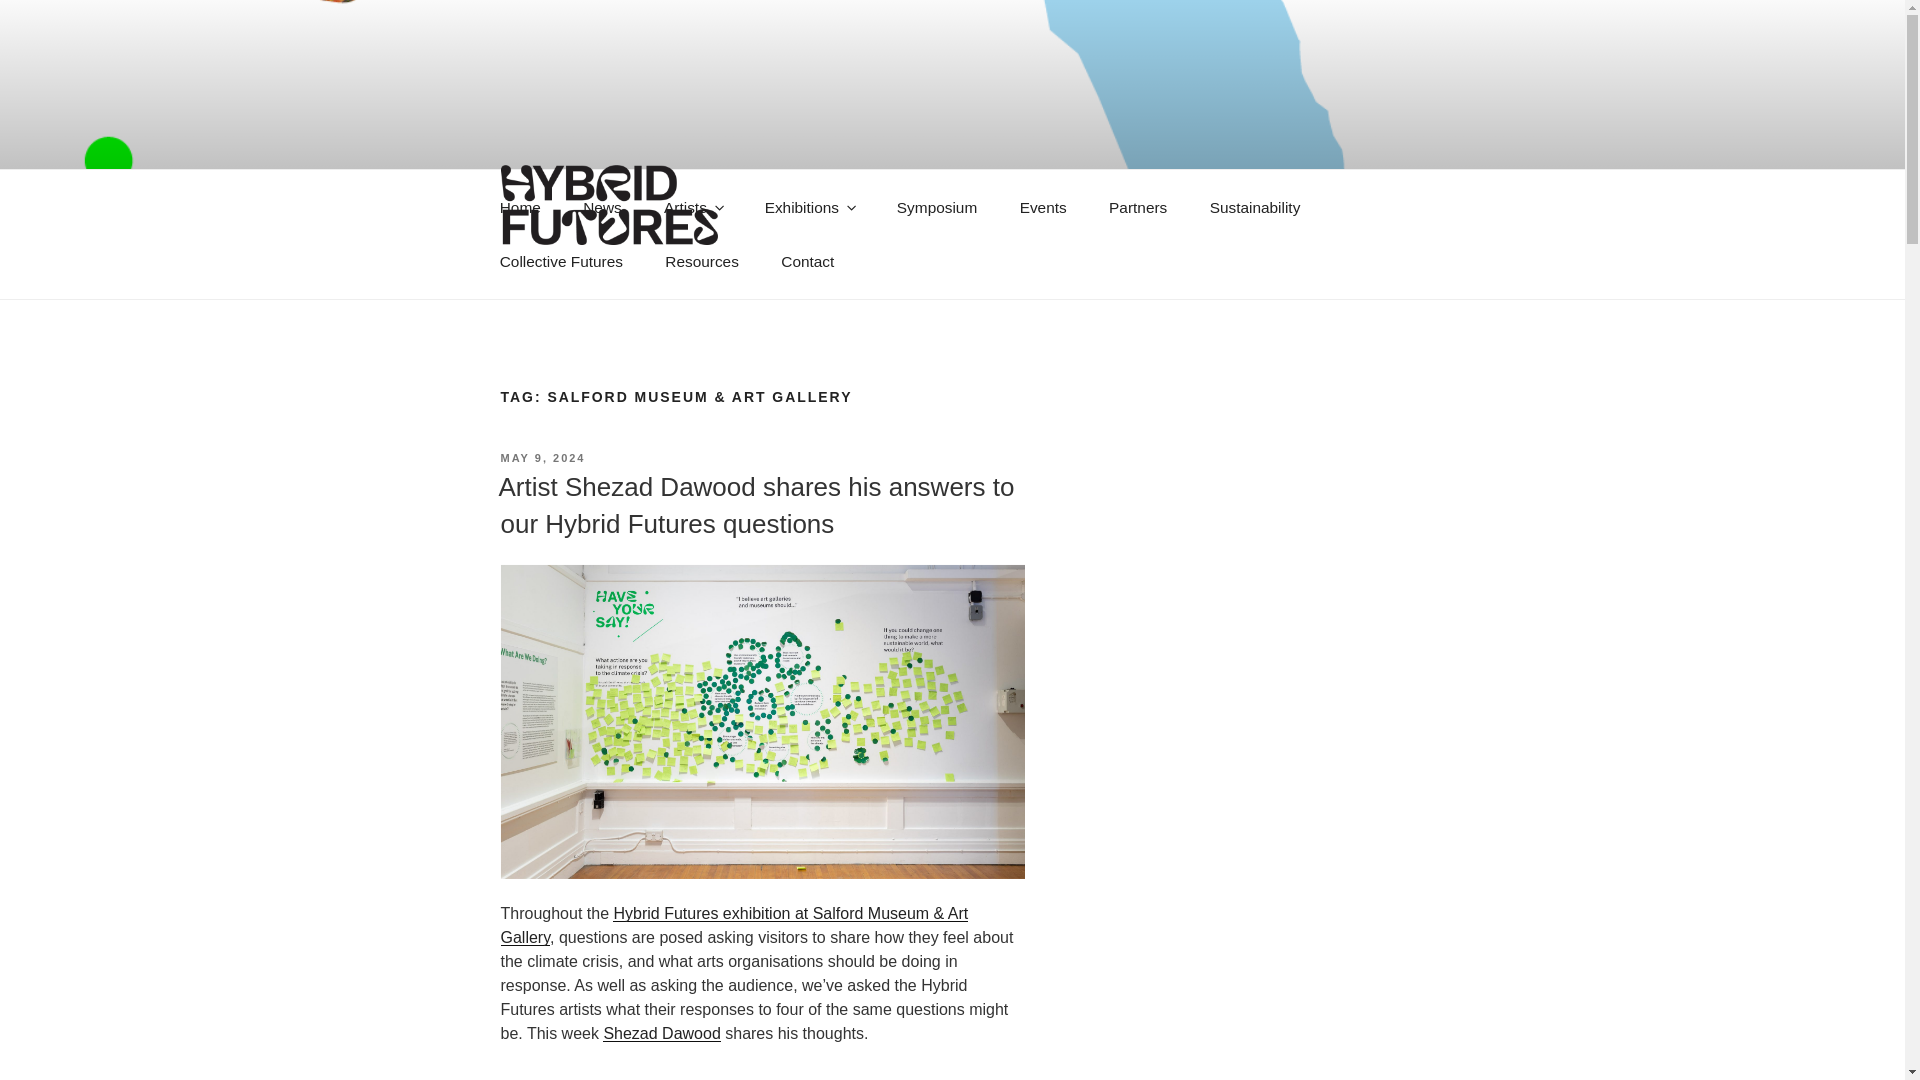 The width and height of the screenshot is (1920, 1080). What do you see at coordinates (808, 208) in the screenshot?
I see `Exhibitions` at bounding box center [808, 208].